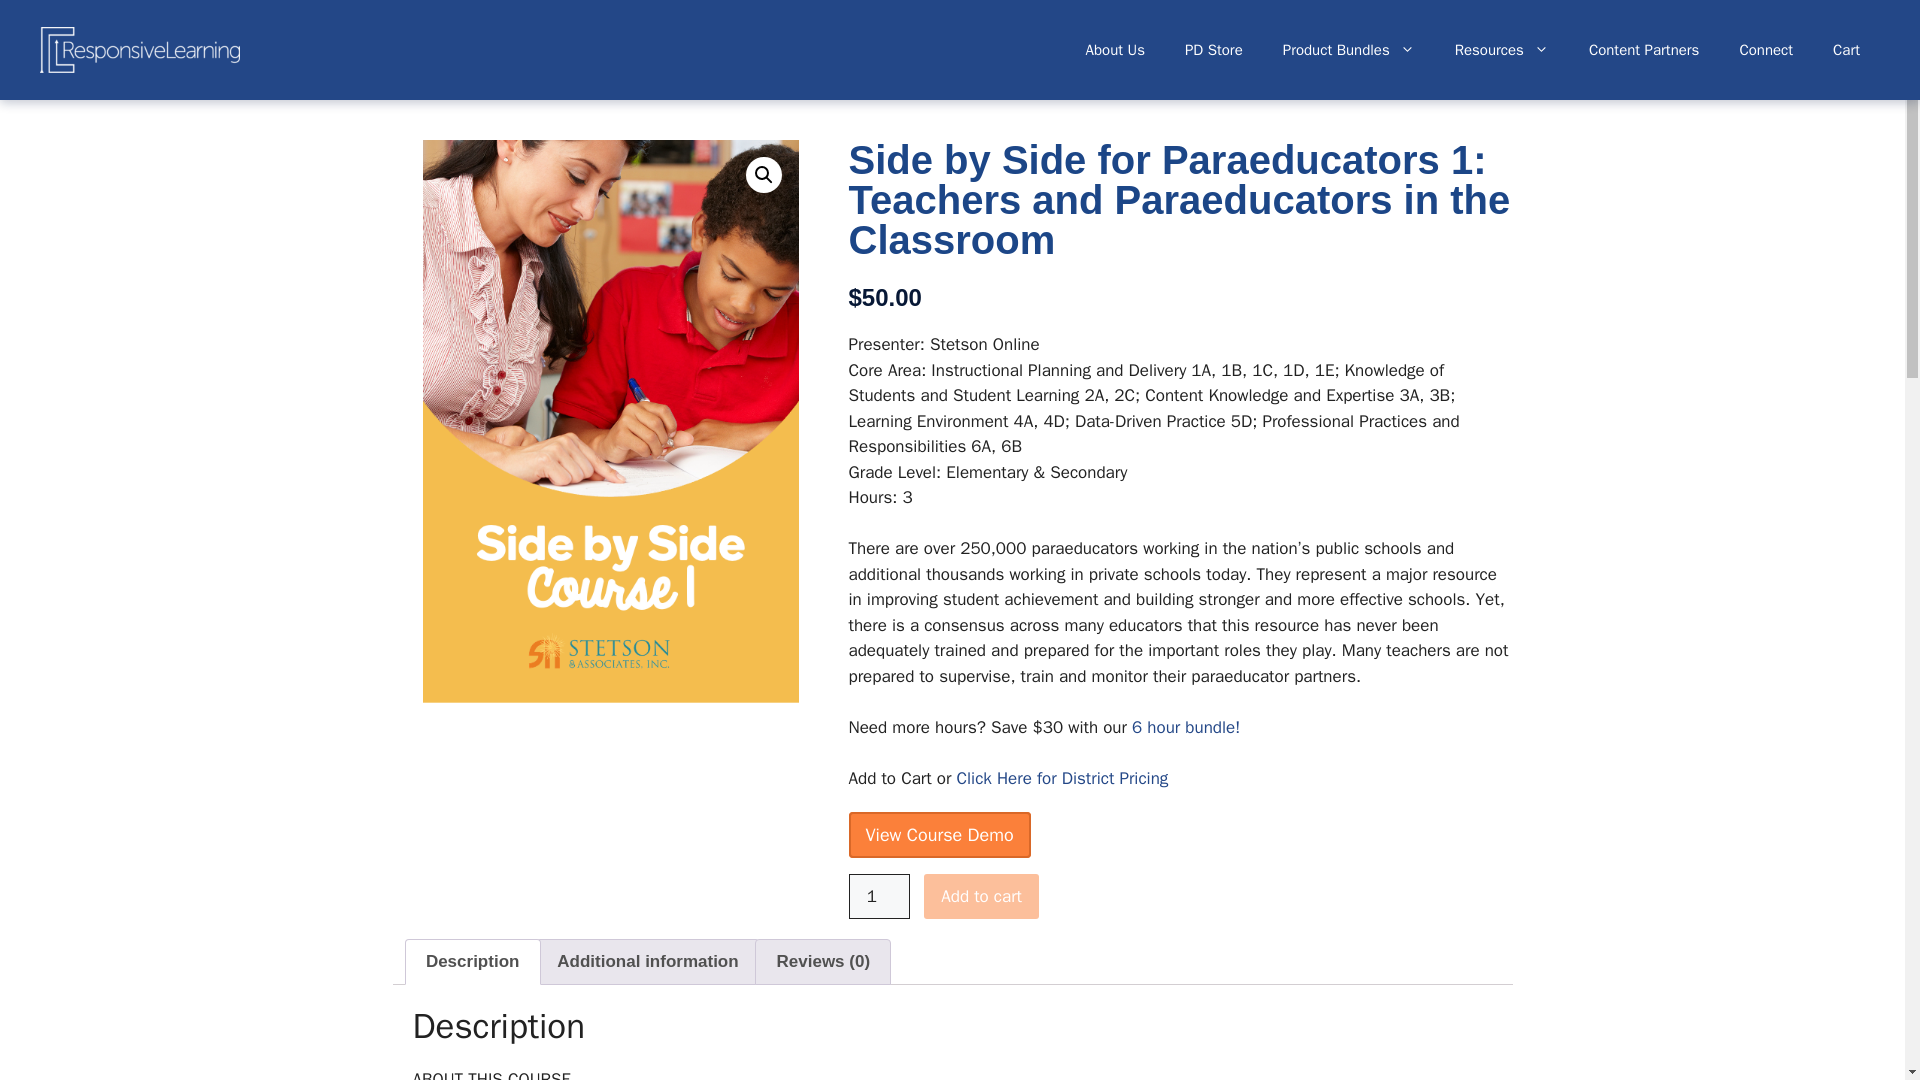 Image resolution: width=1920 pixels, height=1080 pixels. What do you see at coordinates (1846, 50) in the screenshot?
I see `Cart` at bounding box center [1846, 50].